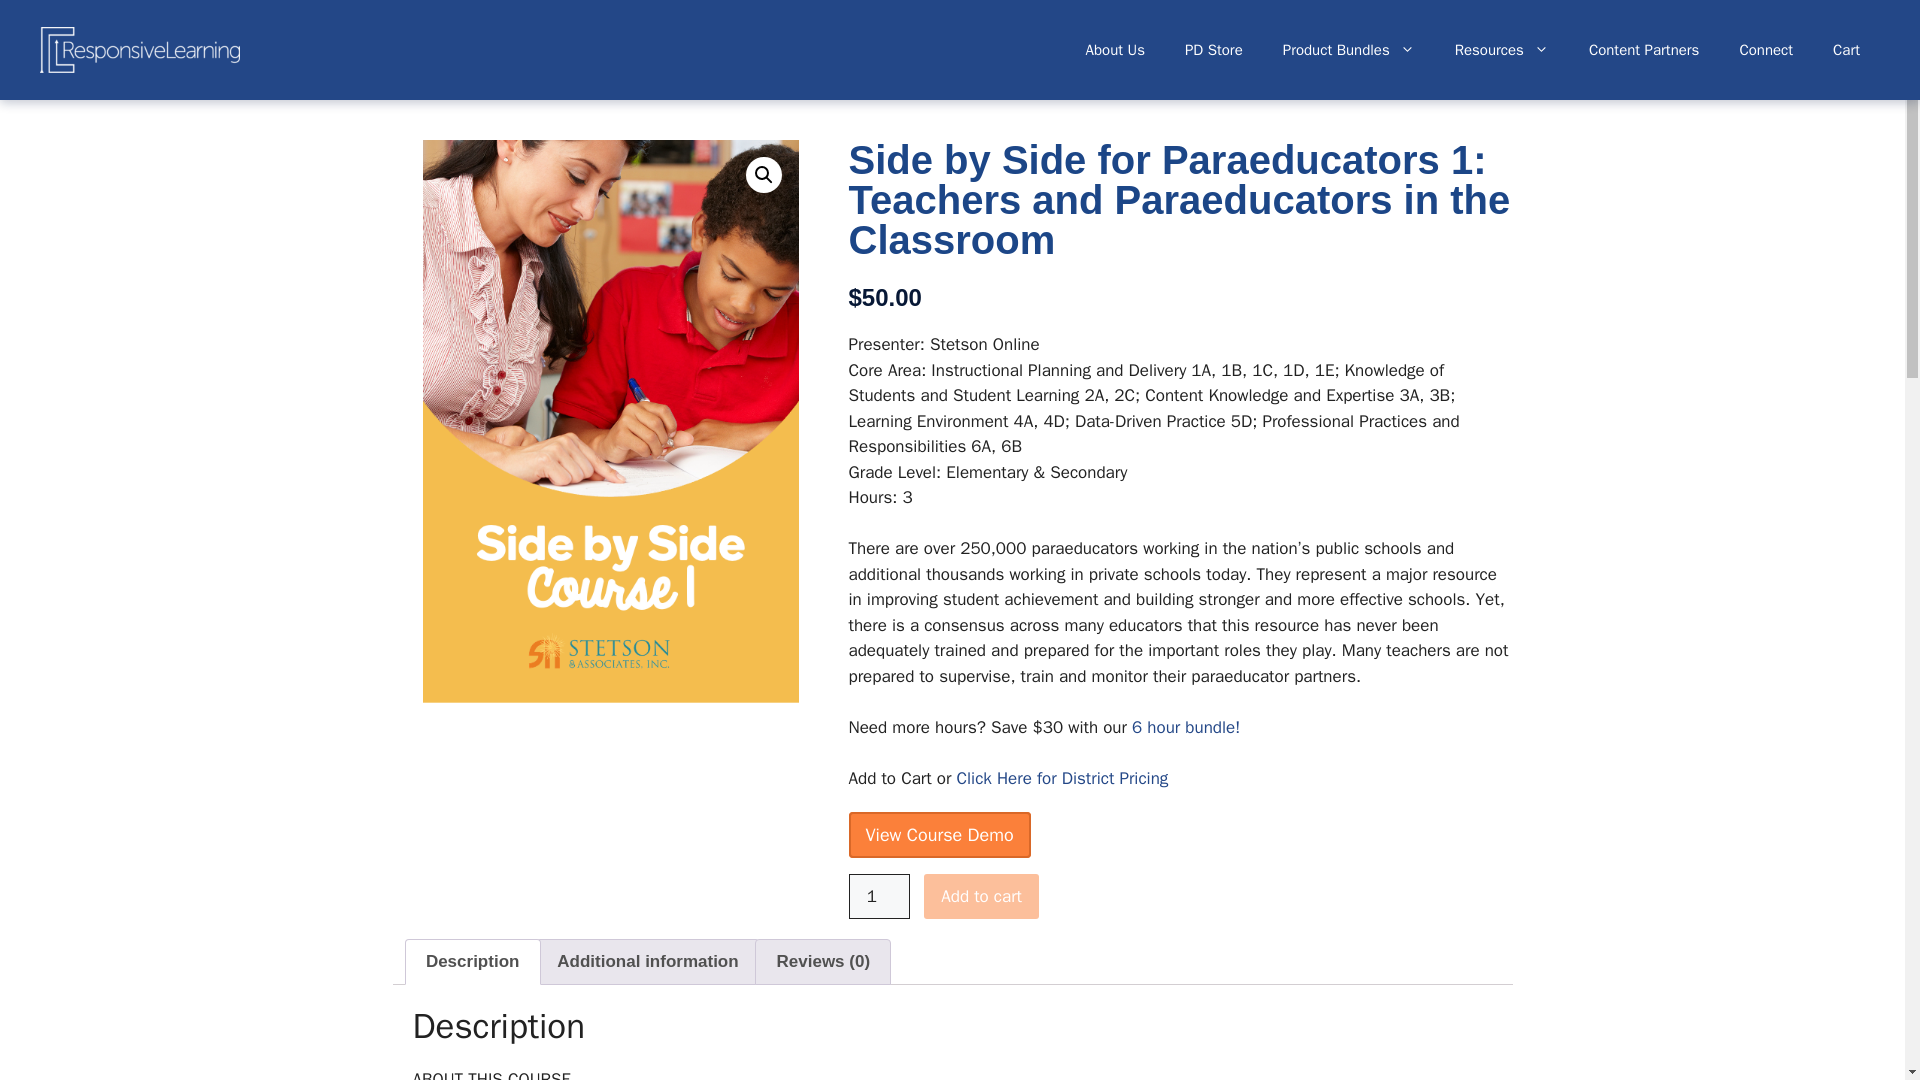 Image resolution: width=1920 pixels, height=1080 pixels. What do you see at coordinates (1846, 50) in the screenshot?
I see `Cart` at bounding box center [1846, 50].